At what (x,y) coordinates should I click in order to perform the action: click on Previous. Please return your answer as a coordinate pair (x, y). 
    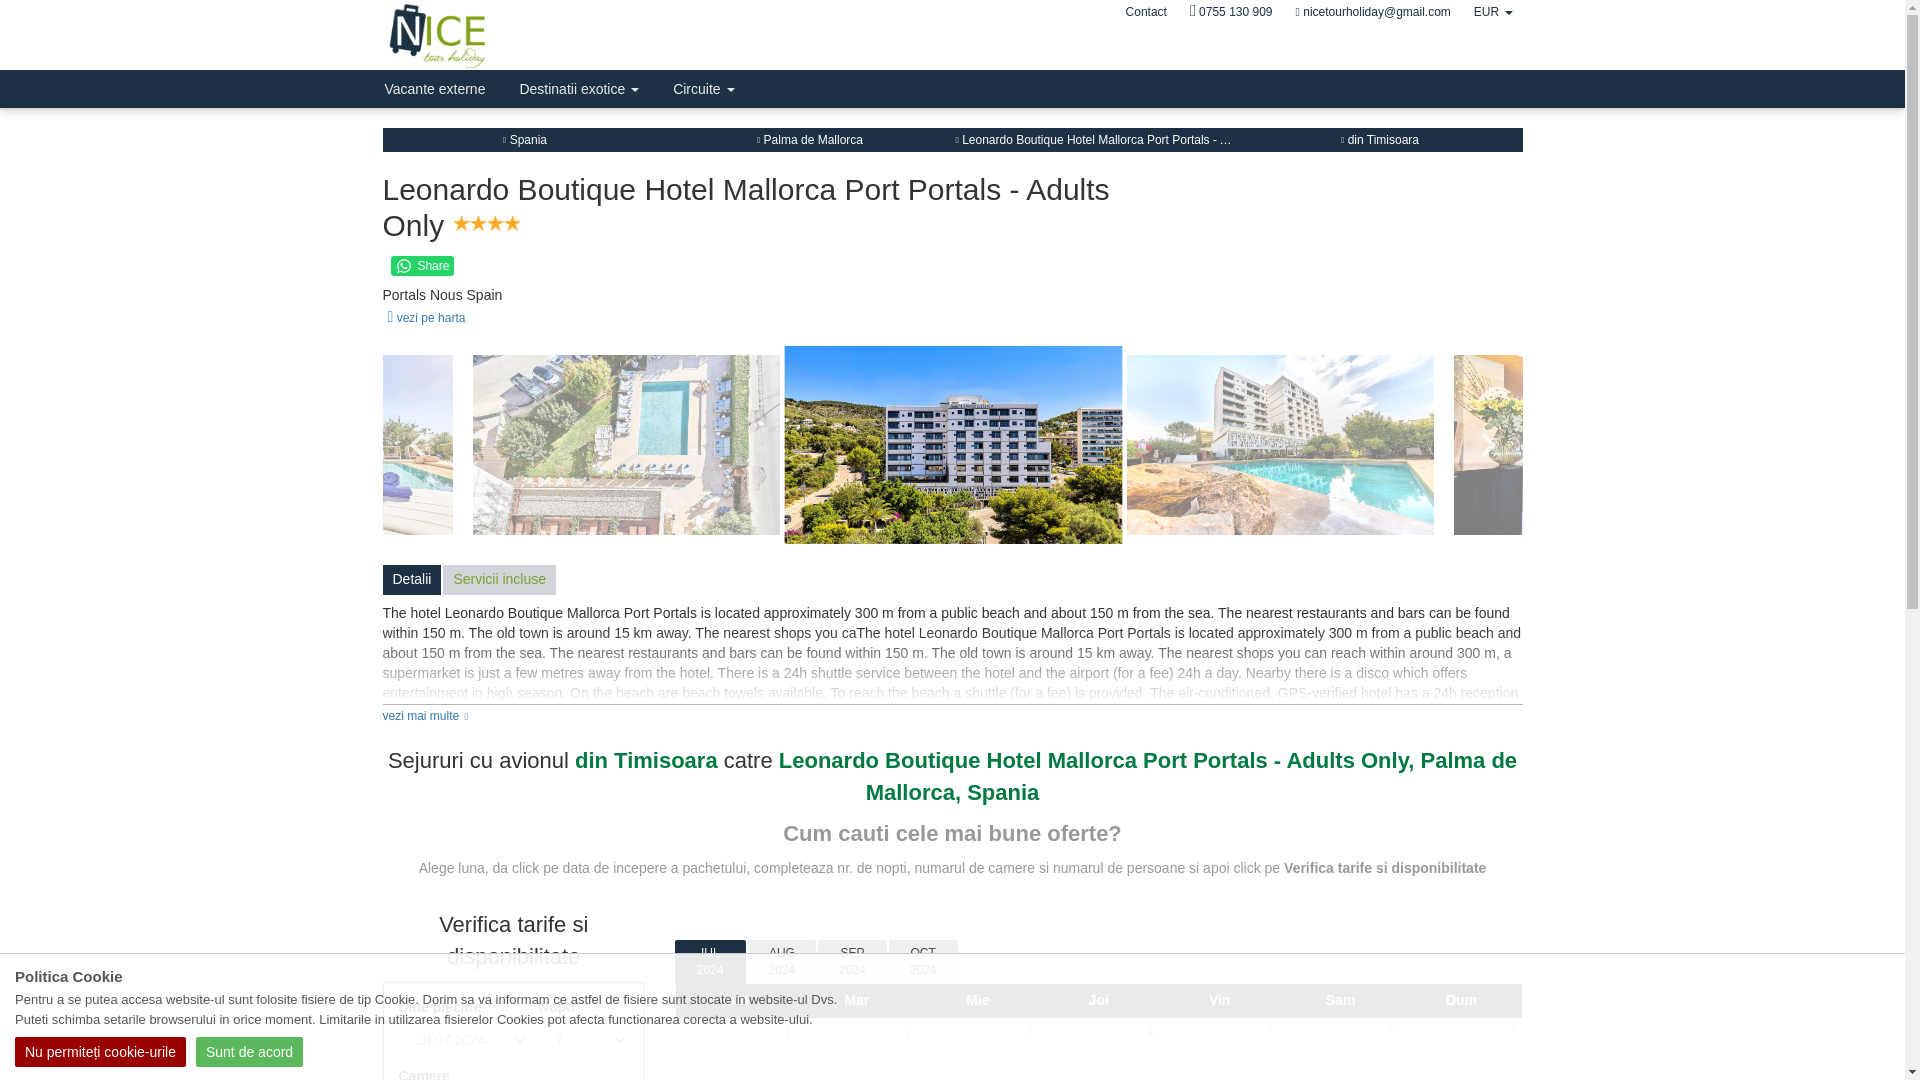
    Looking at the image, I should click on (416, 444).